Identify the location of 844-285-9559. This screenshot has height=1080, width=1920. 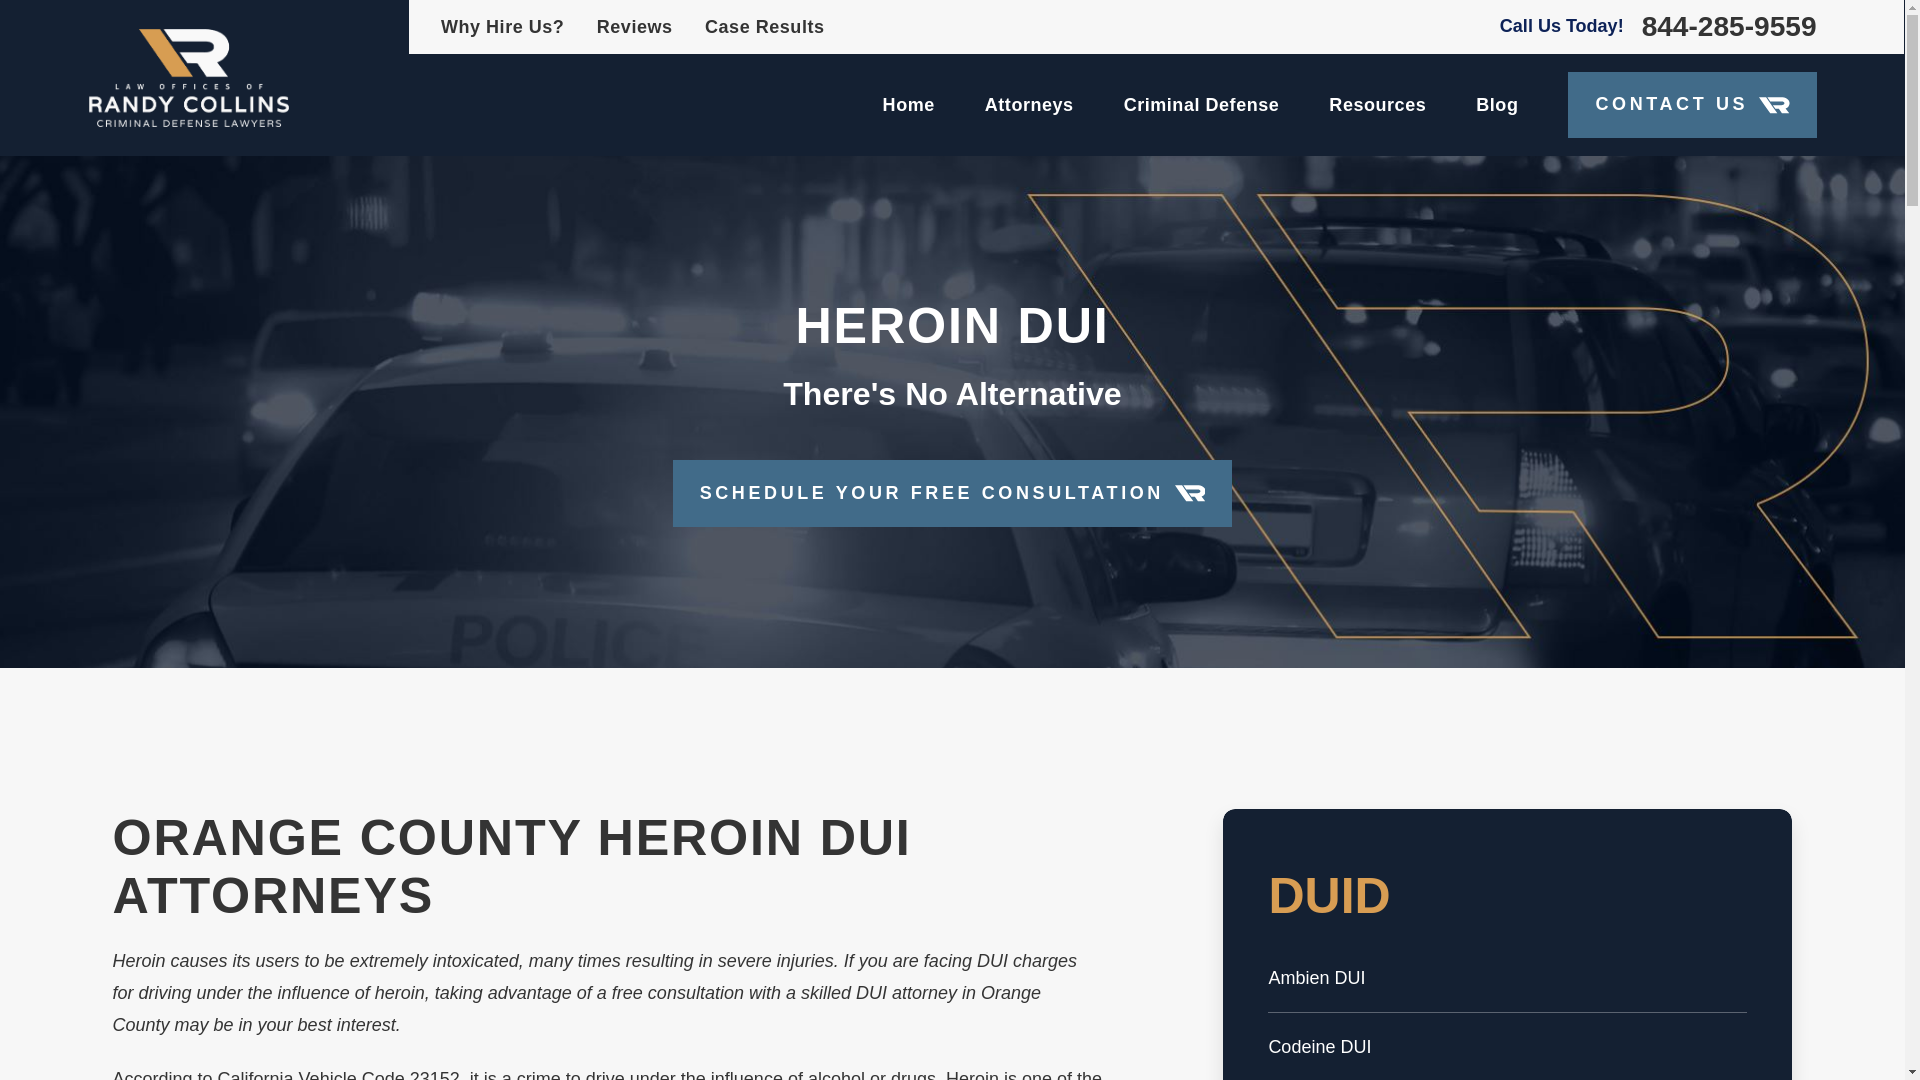
(1728, 26).